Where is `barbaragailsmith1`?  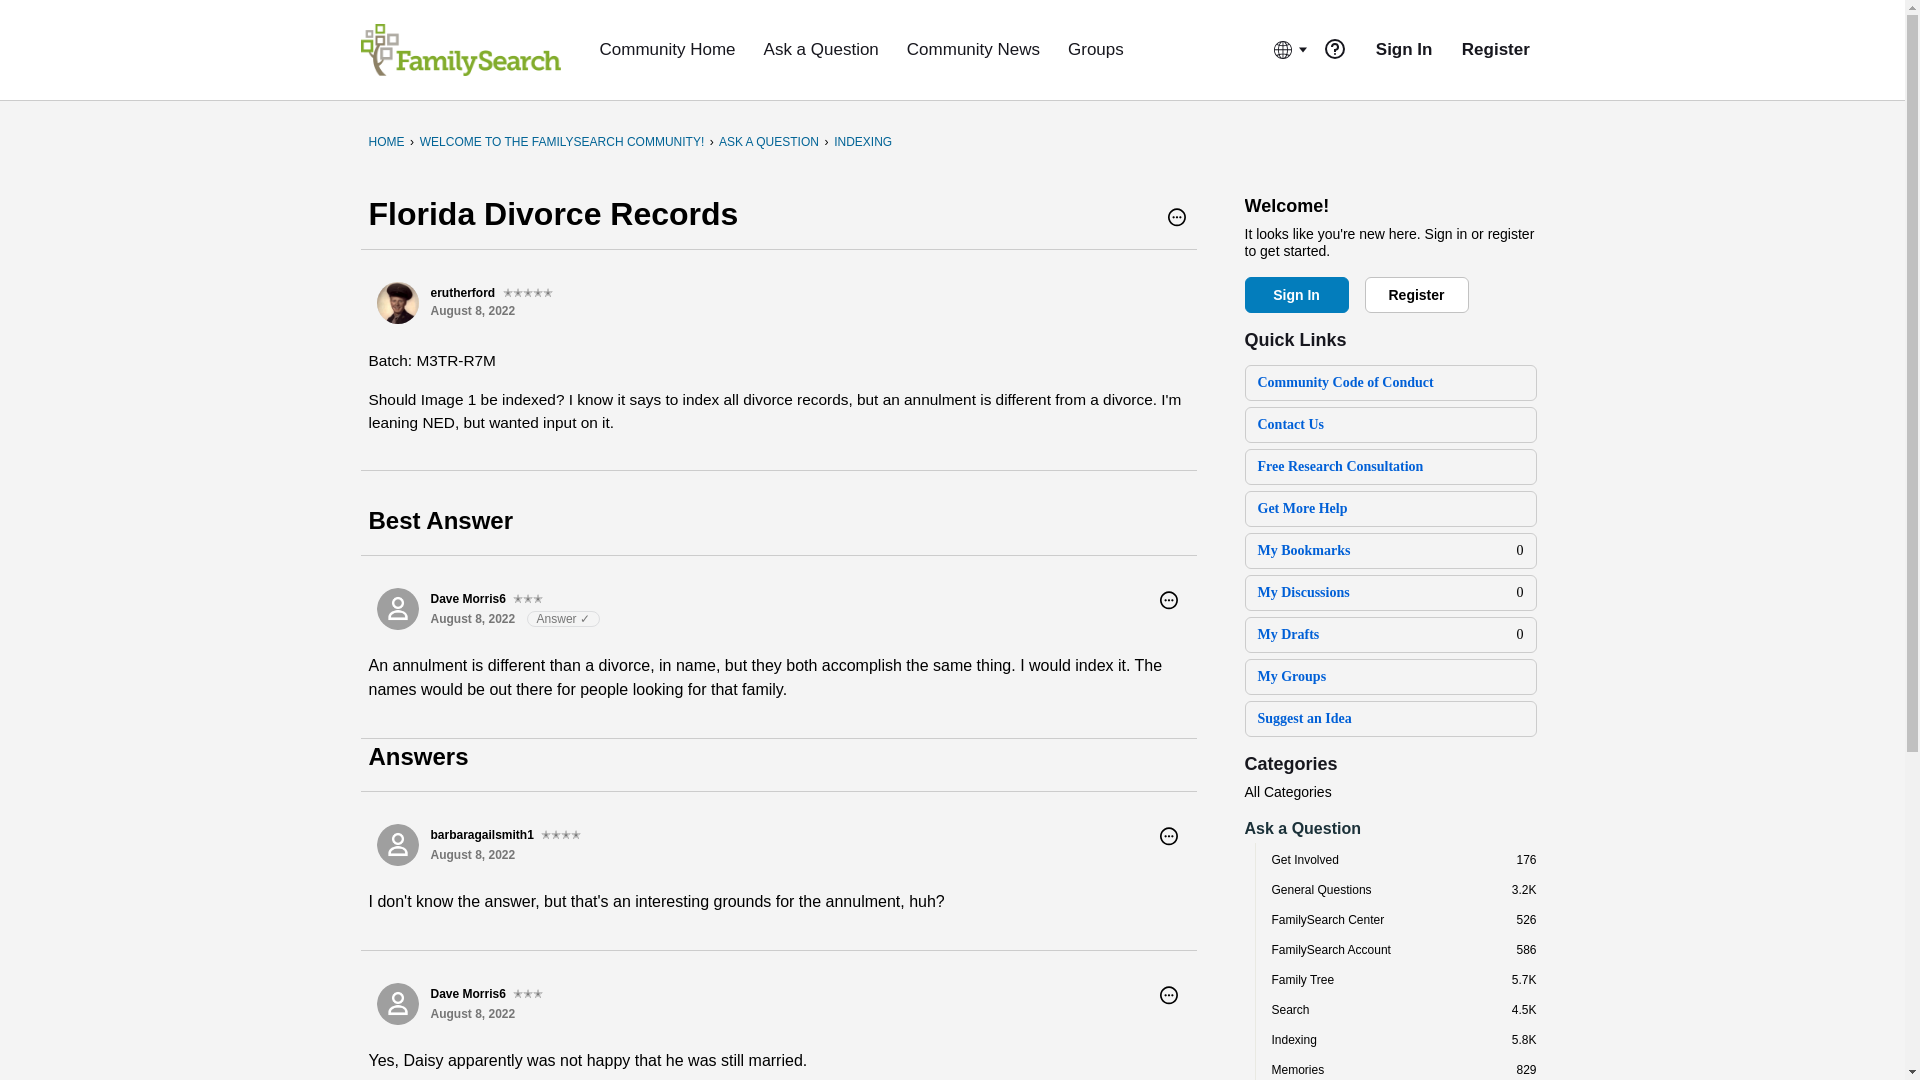
barbaragailsmith1 is located at coordinates (397, 845).